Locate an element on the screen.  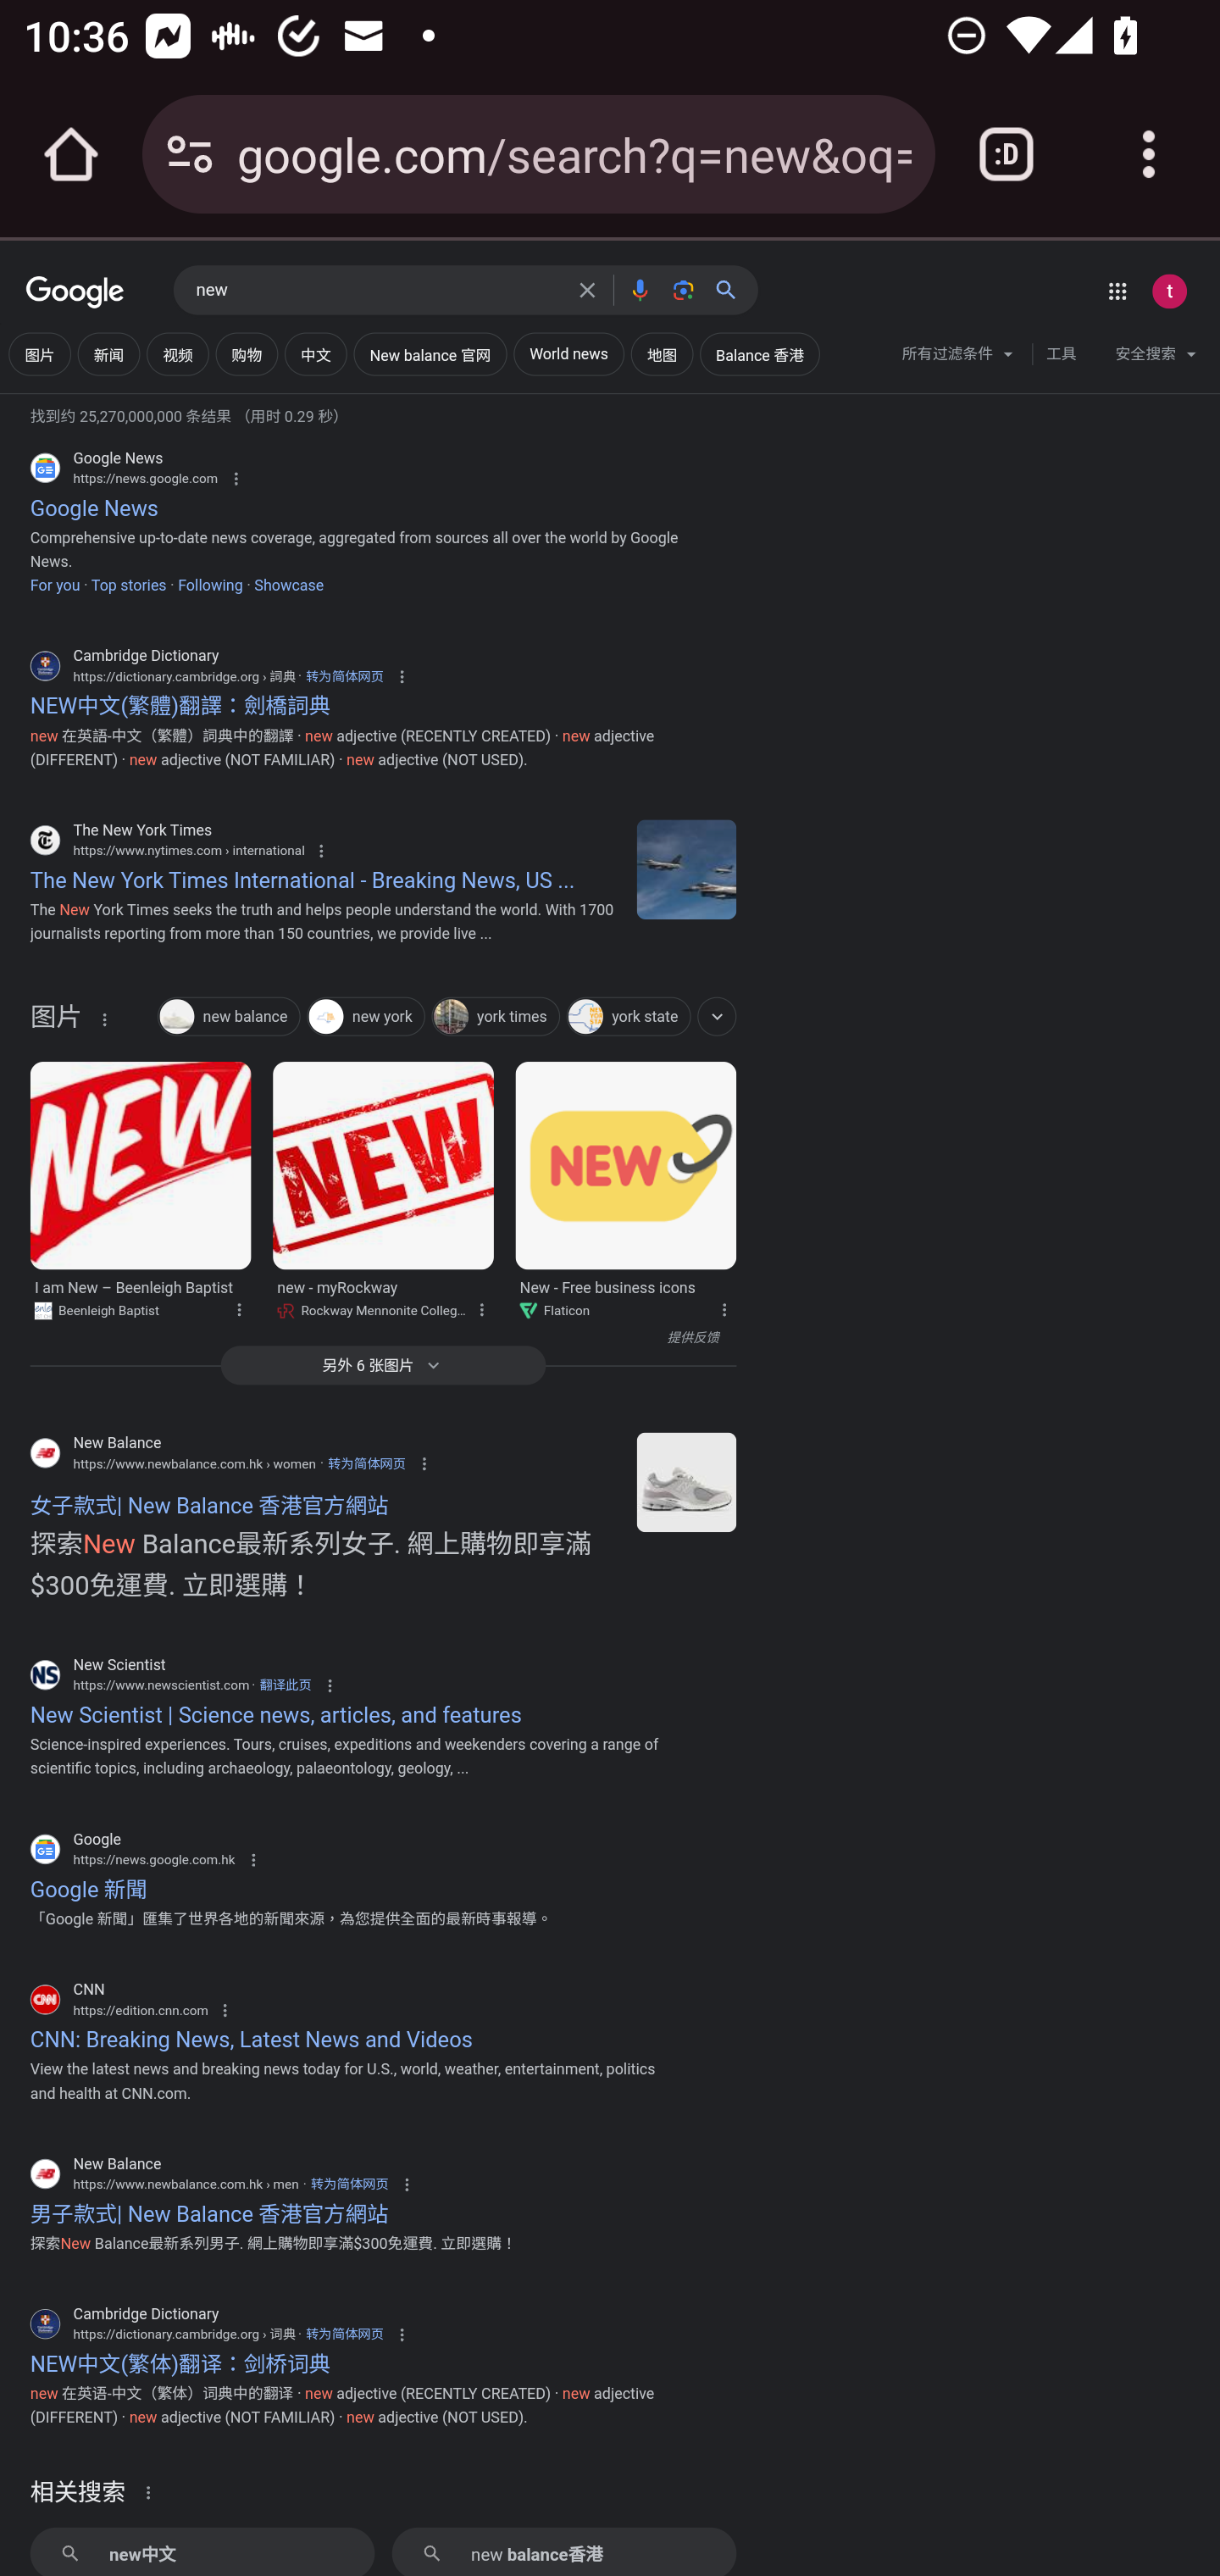
york state is located at coordinates (627, 1019).